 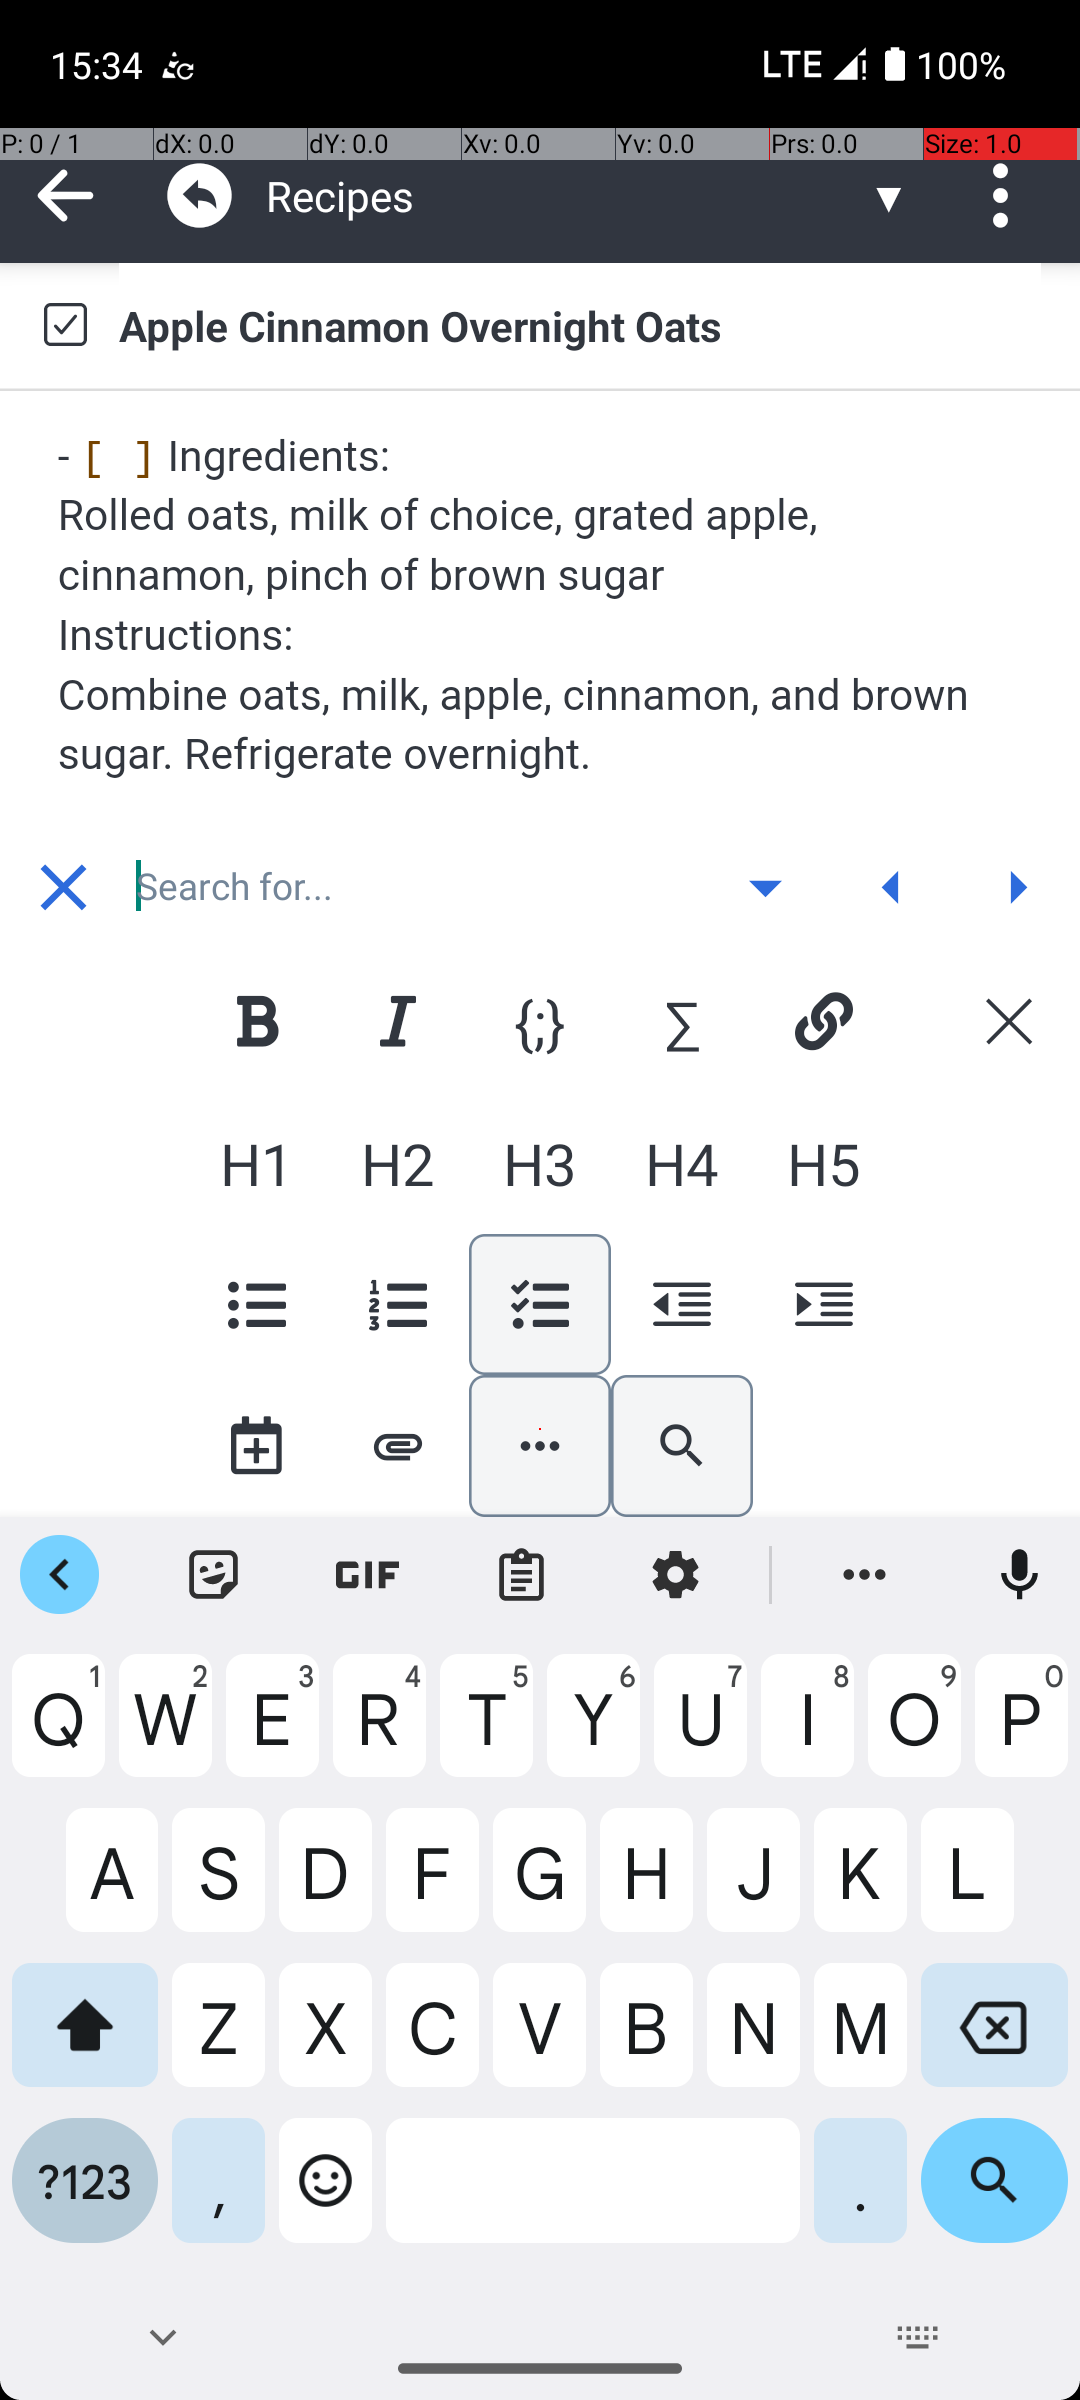 I want to click on Next match, so click(x=1017, y=887).